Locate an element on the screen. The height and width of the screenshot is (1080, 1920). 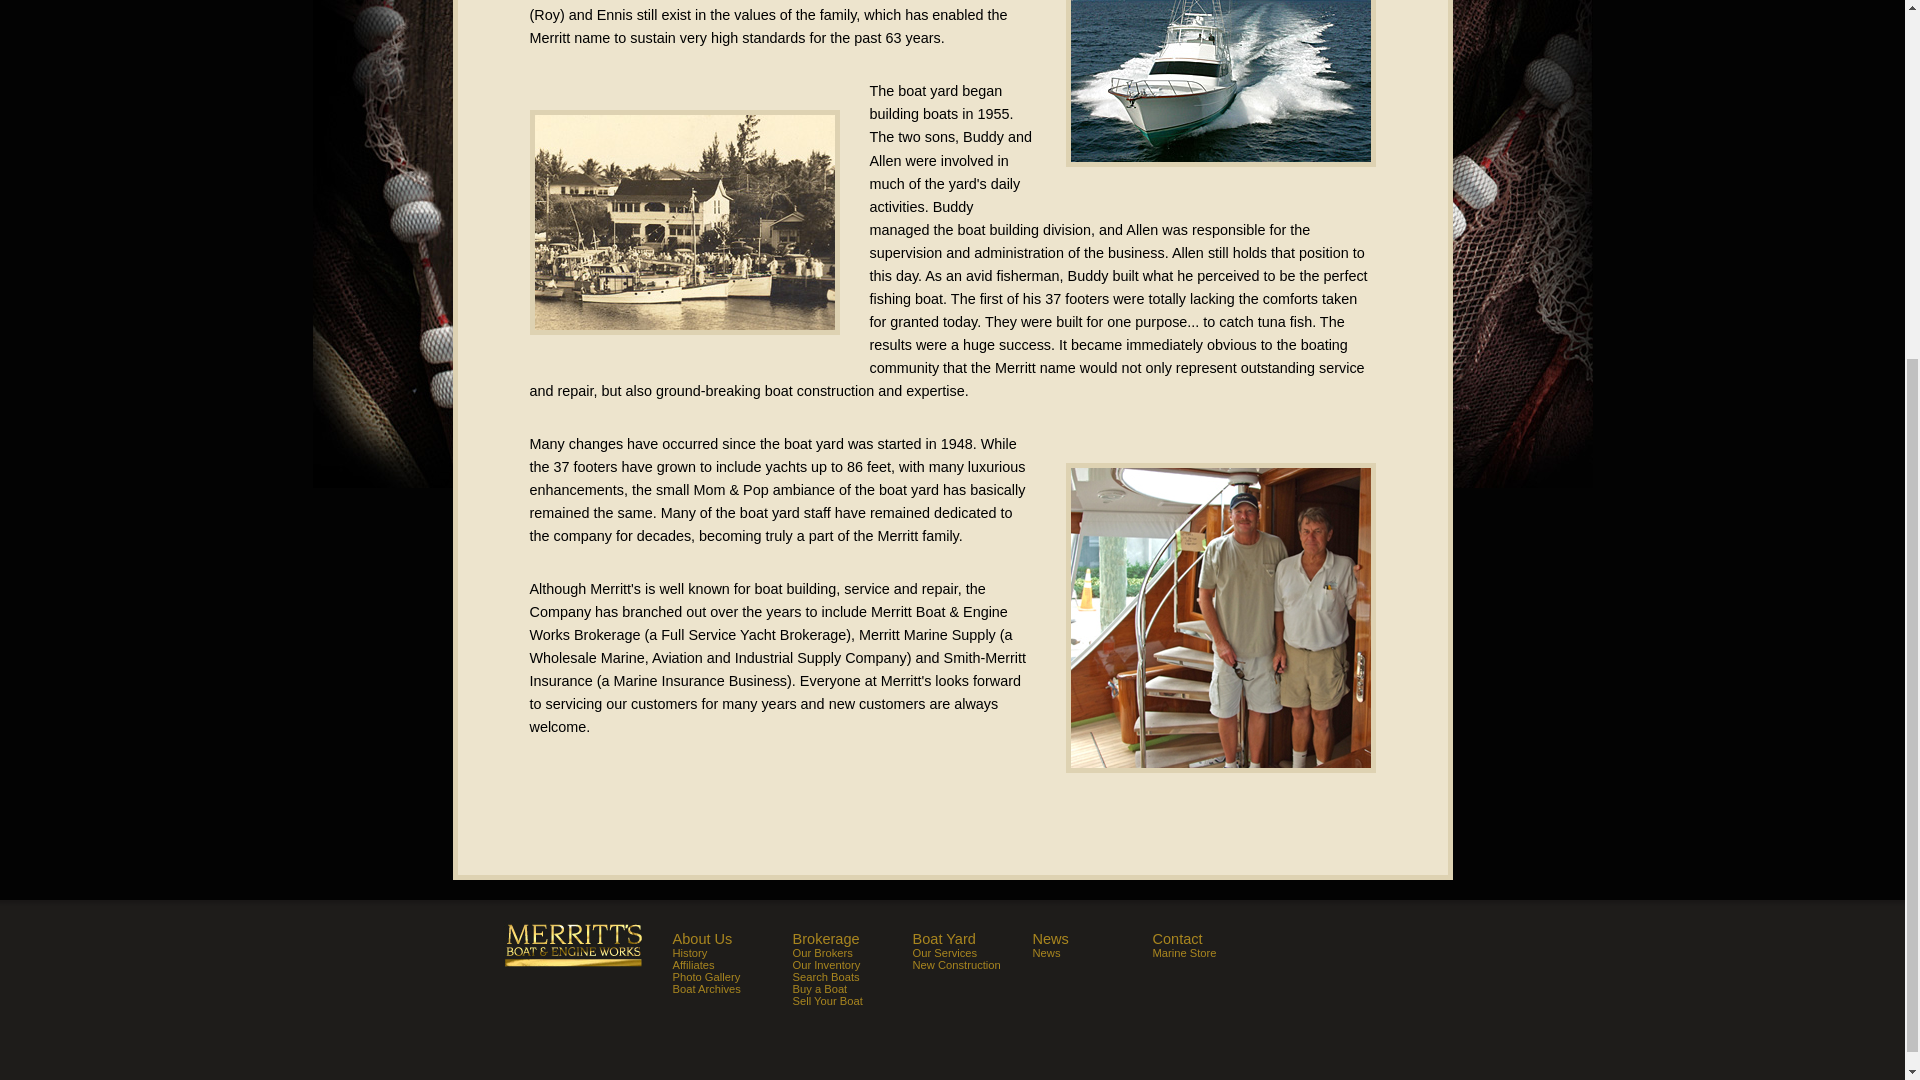
Our Brokers is located at coordinates (852, 953).